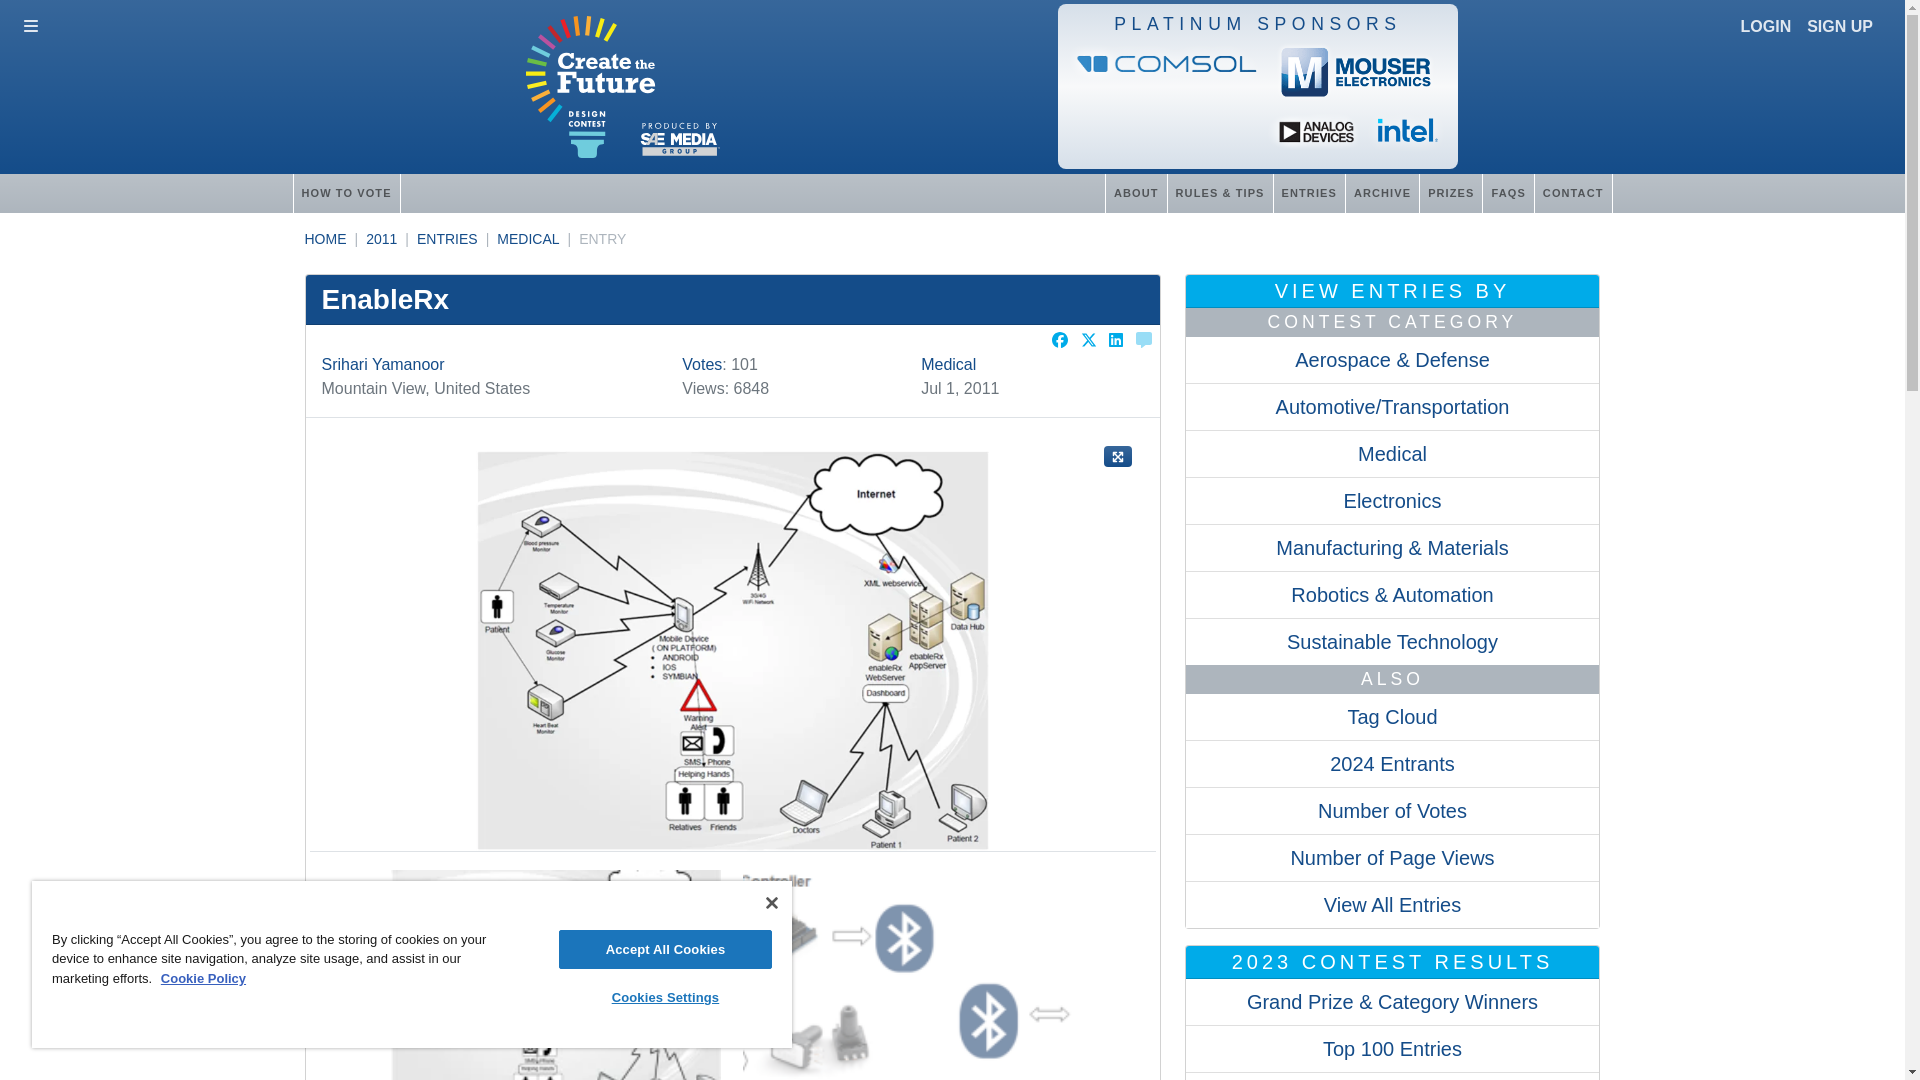 The width and height of the screenshot is (1920, 1080). I want to click on ABOUT, so click(1136, 192).